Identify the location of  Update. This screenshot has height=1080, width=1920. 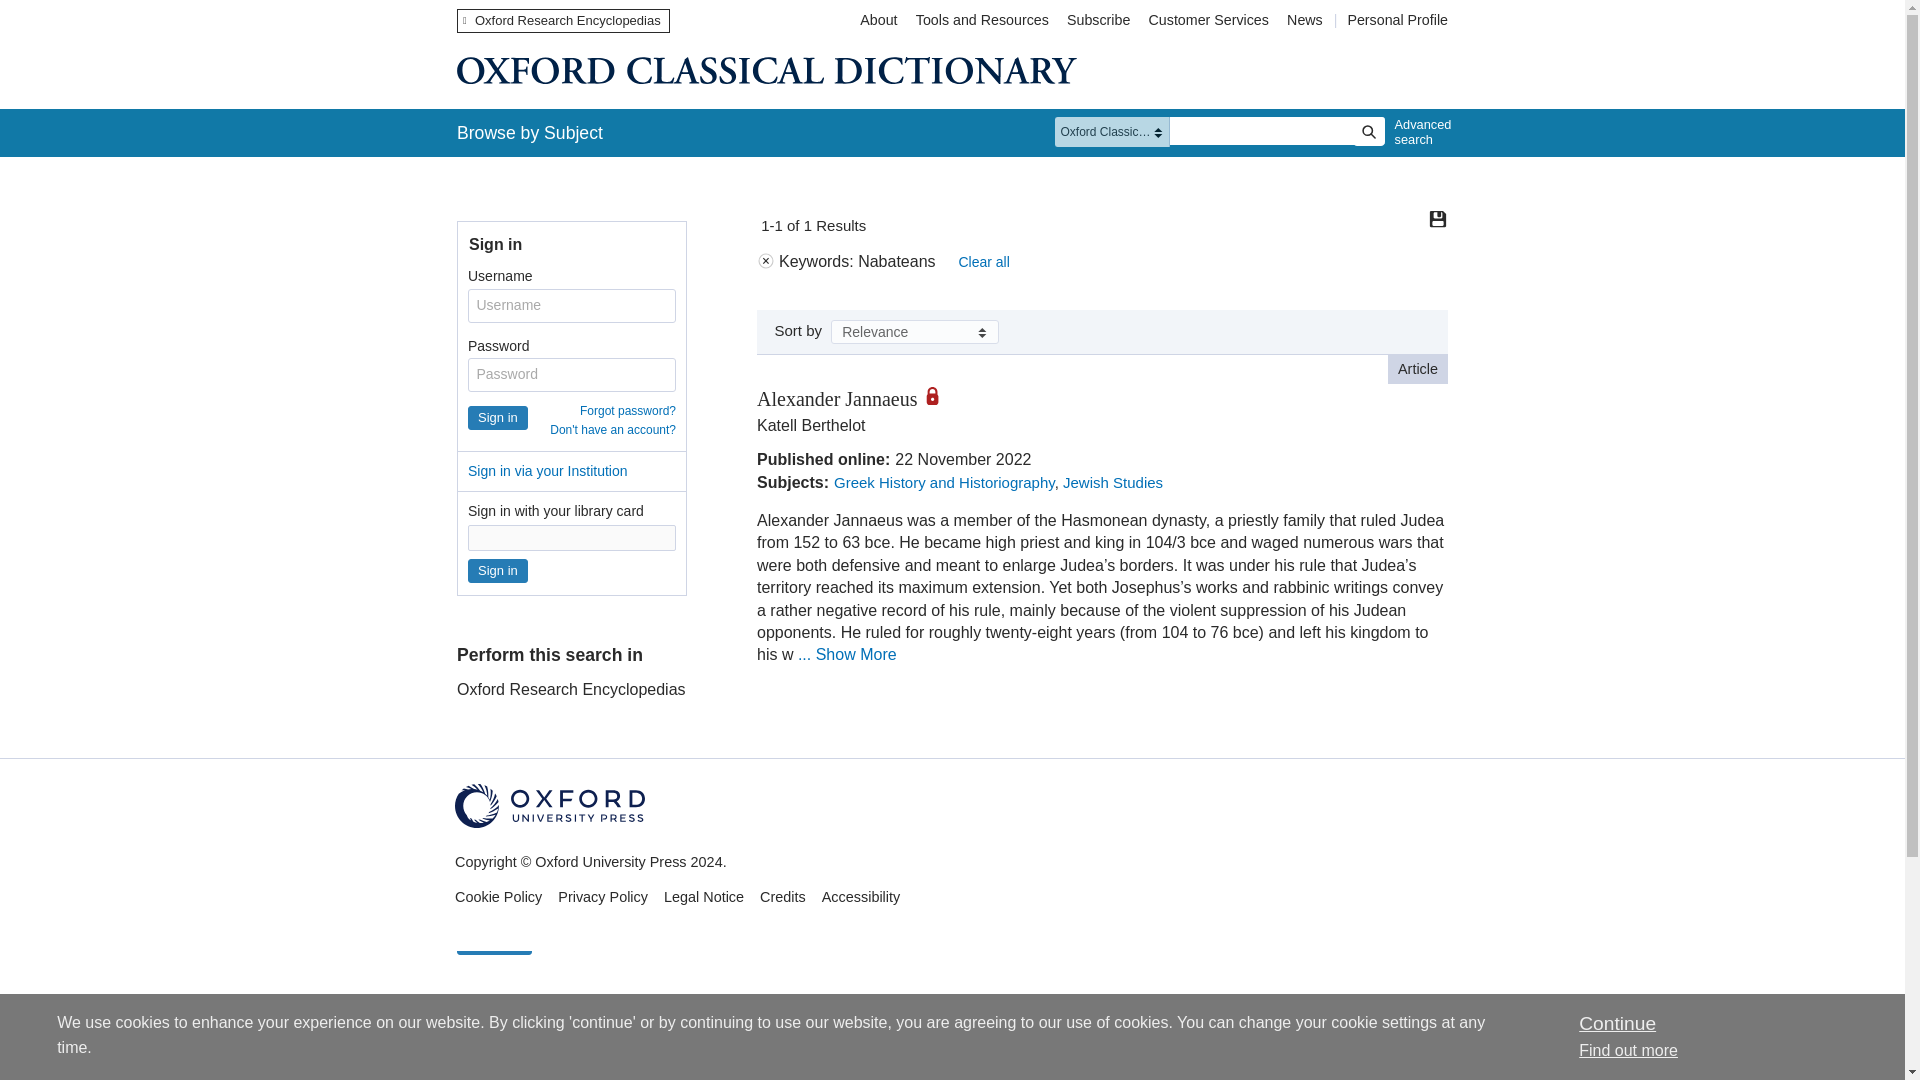
(494, 940).